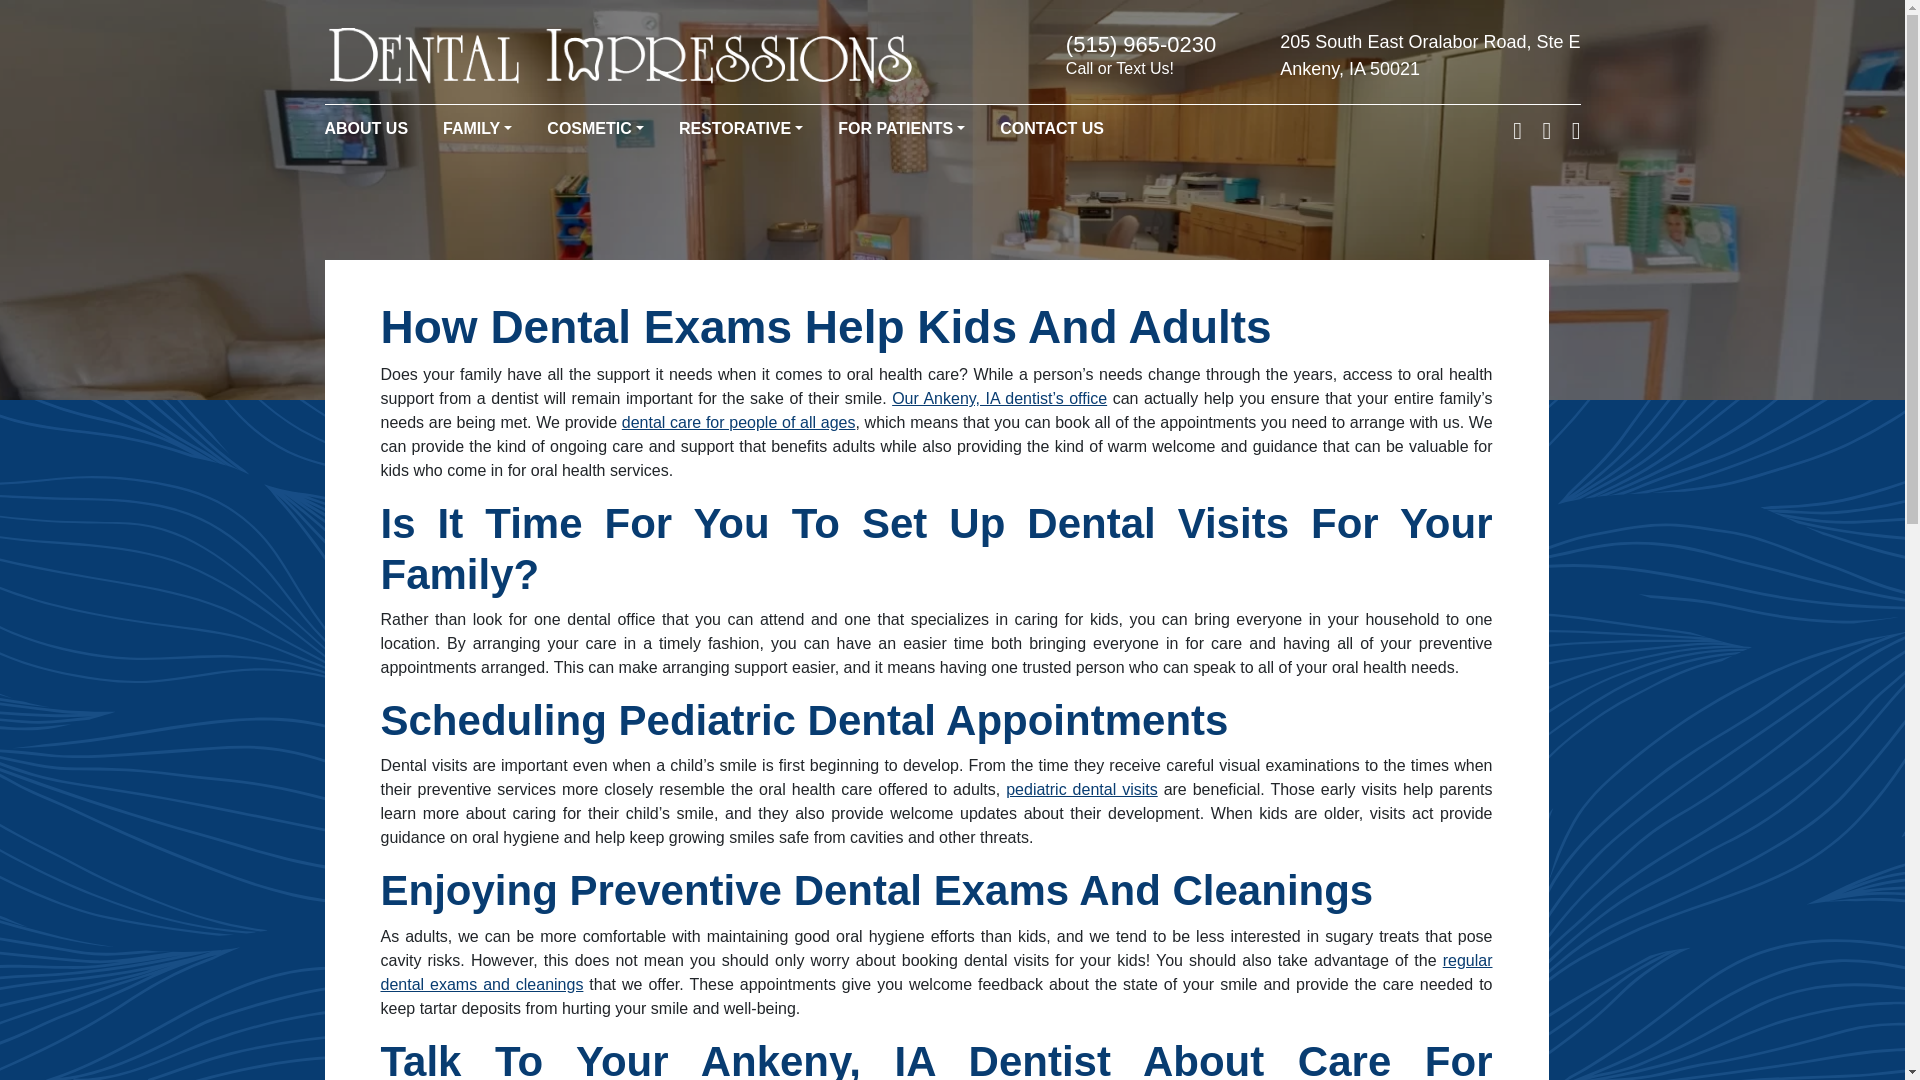 Image resolution: width=1920 pixels, height=1080 pixels. I want to click on ABOUT US, so click(366, 128).